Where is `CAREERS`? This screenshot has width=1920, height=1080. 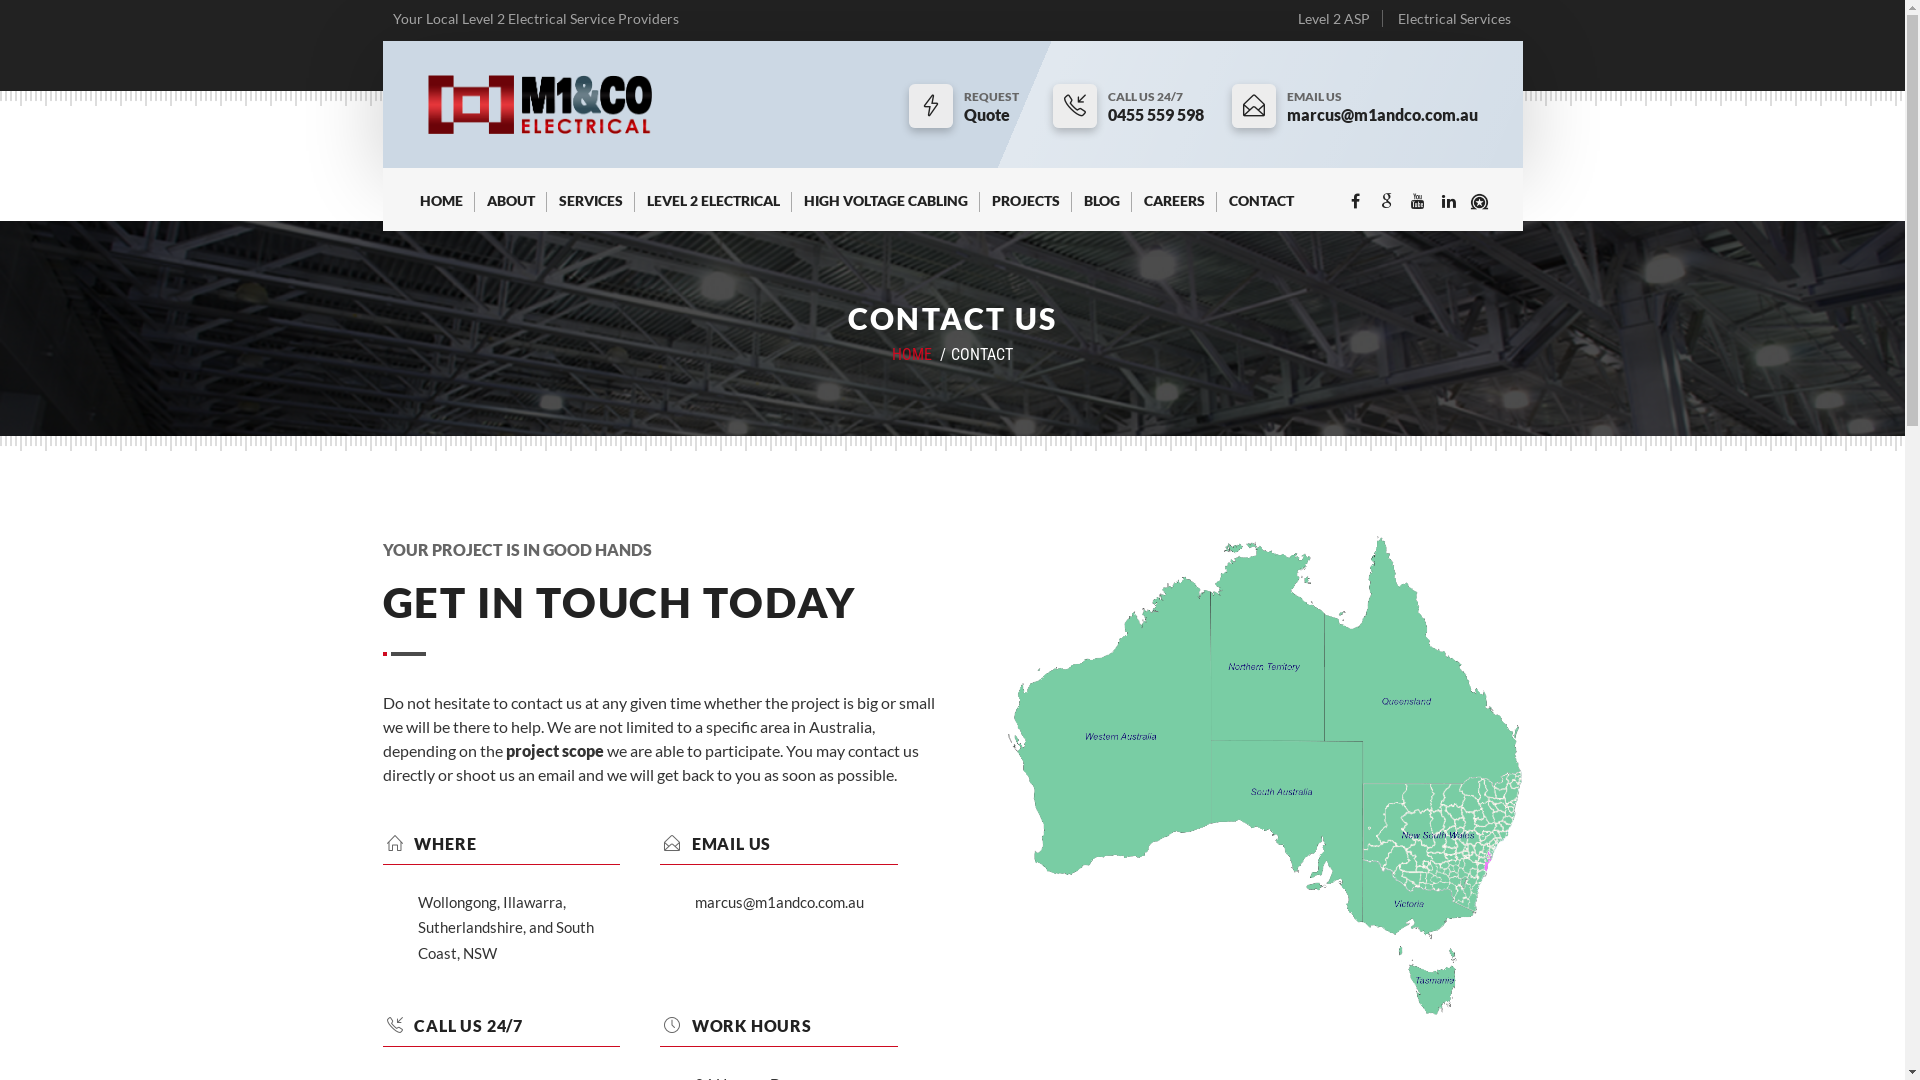 CAREERS is located at coordinates (1174, 210).